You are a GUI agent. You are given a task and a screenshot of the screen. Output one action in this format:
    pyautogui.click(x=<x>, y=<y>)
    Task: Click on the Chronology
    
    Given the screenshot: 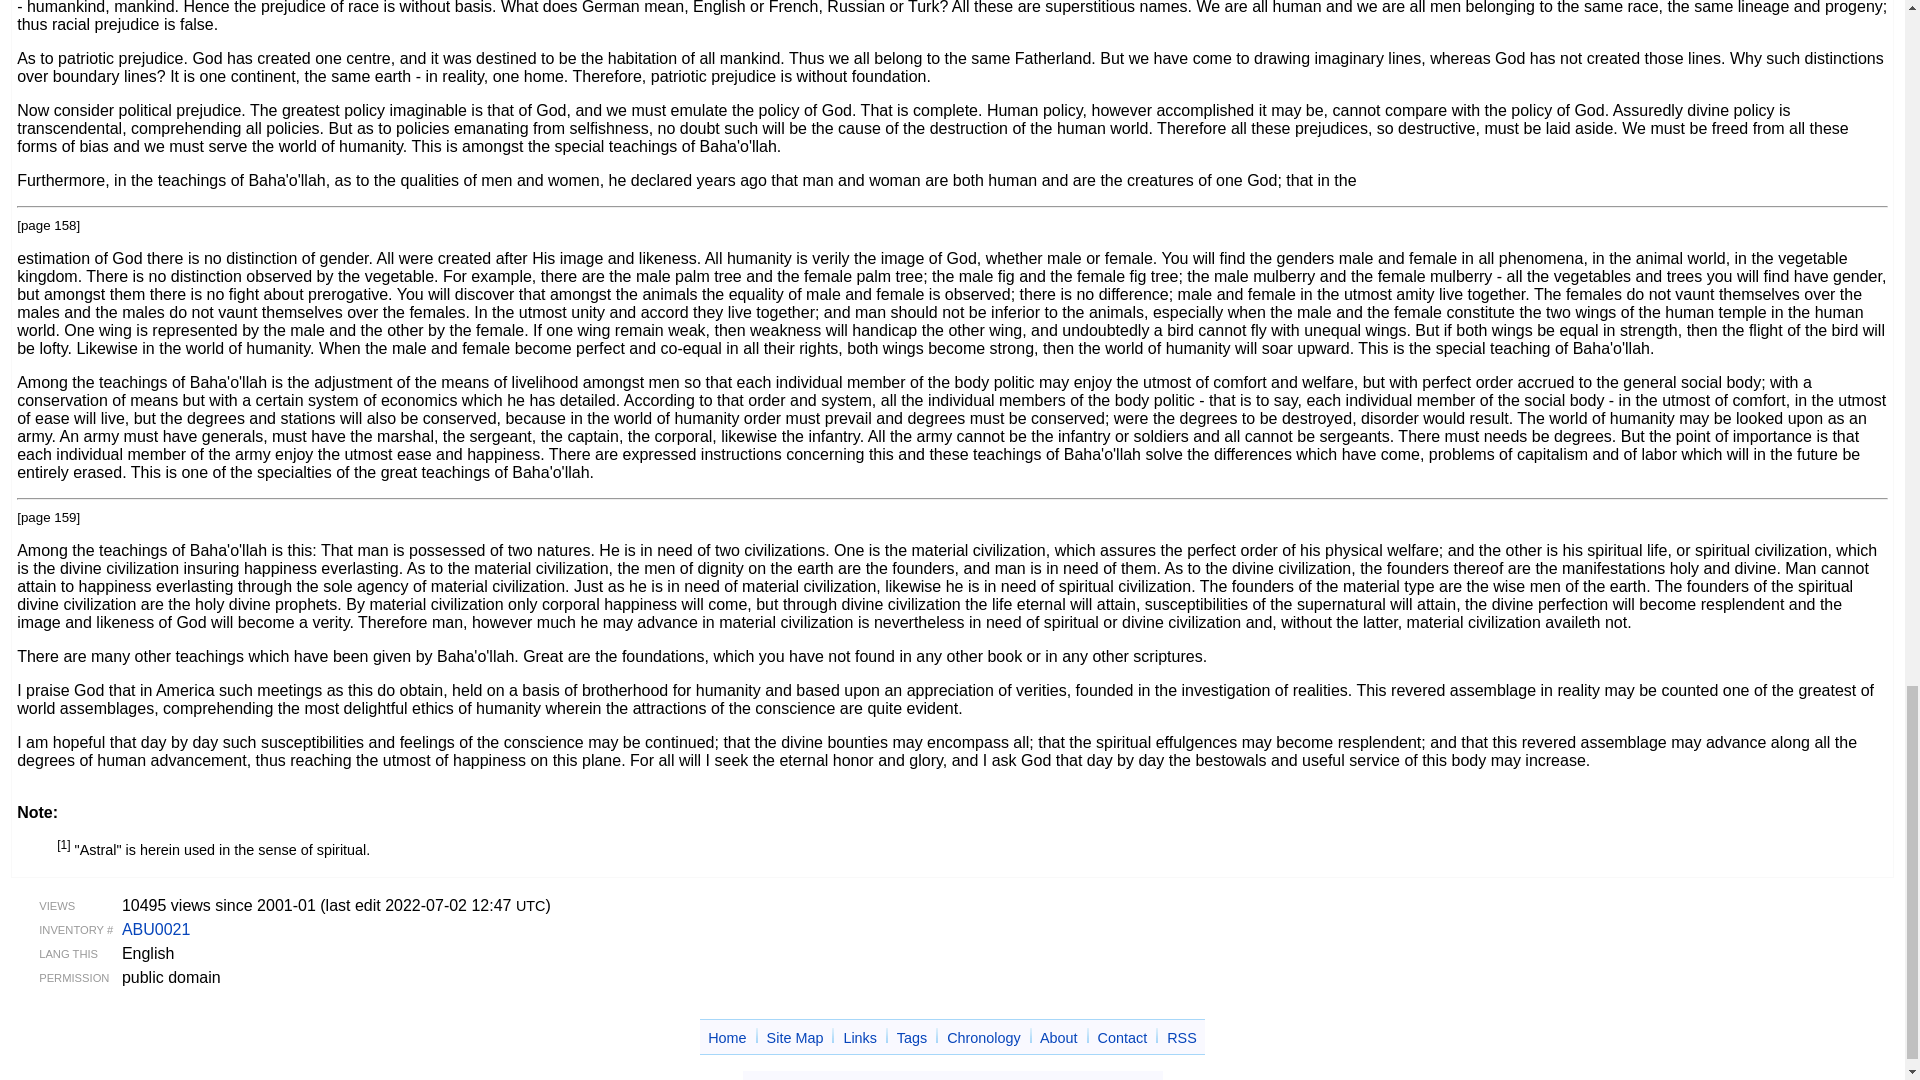 What is the action you would take?
    pyautogui.click(x=984, y=1038)
    